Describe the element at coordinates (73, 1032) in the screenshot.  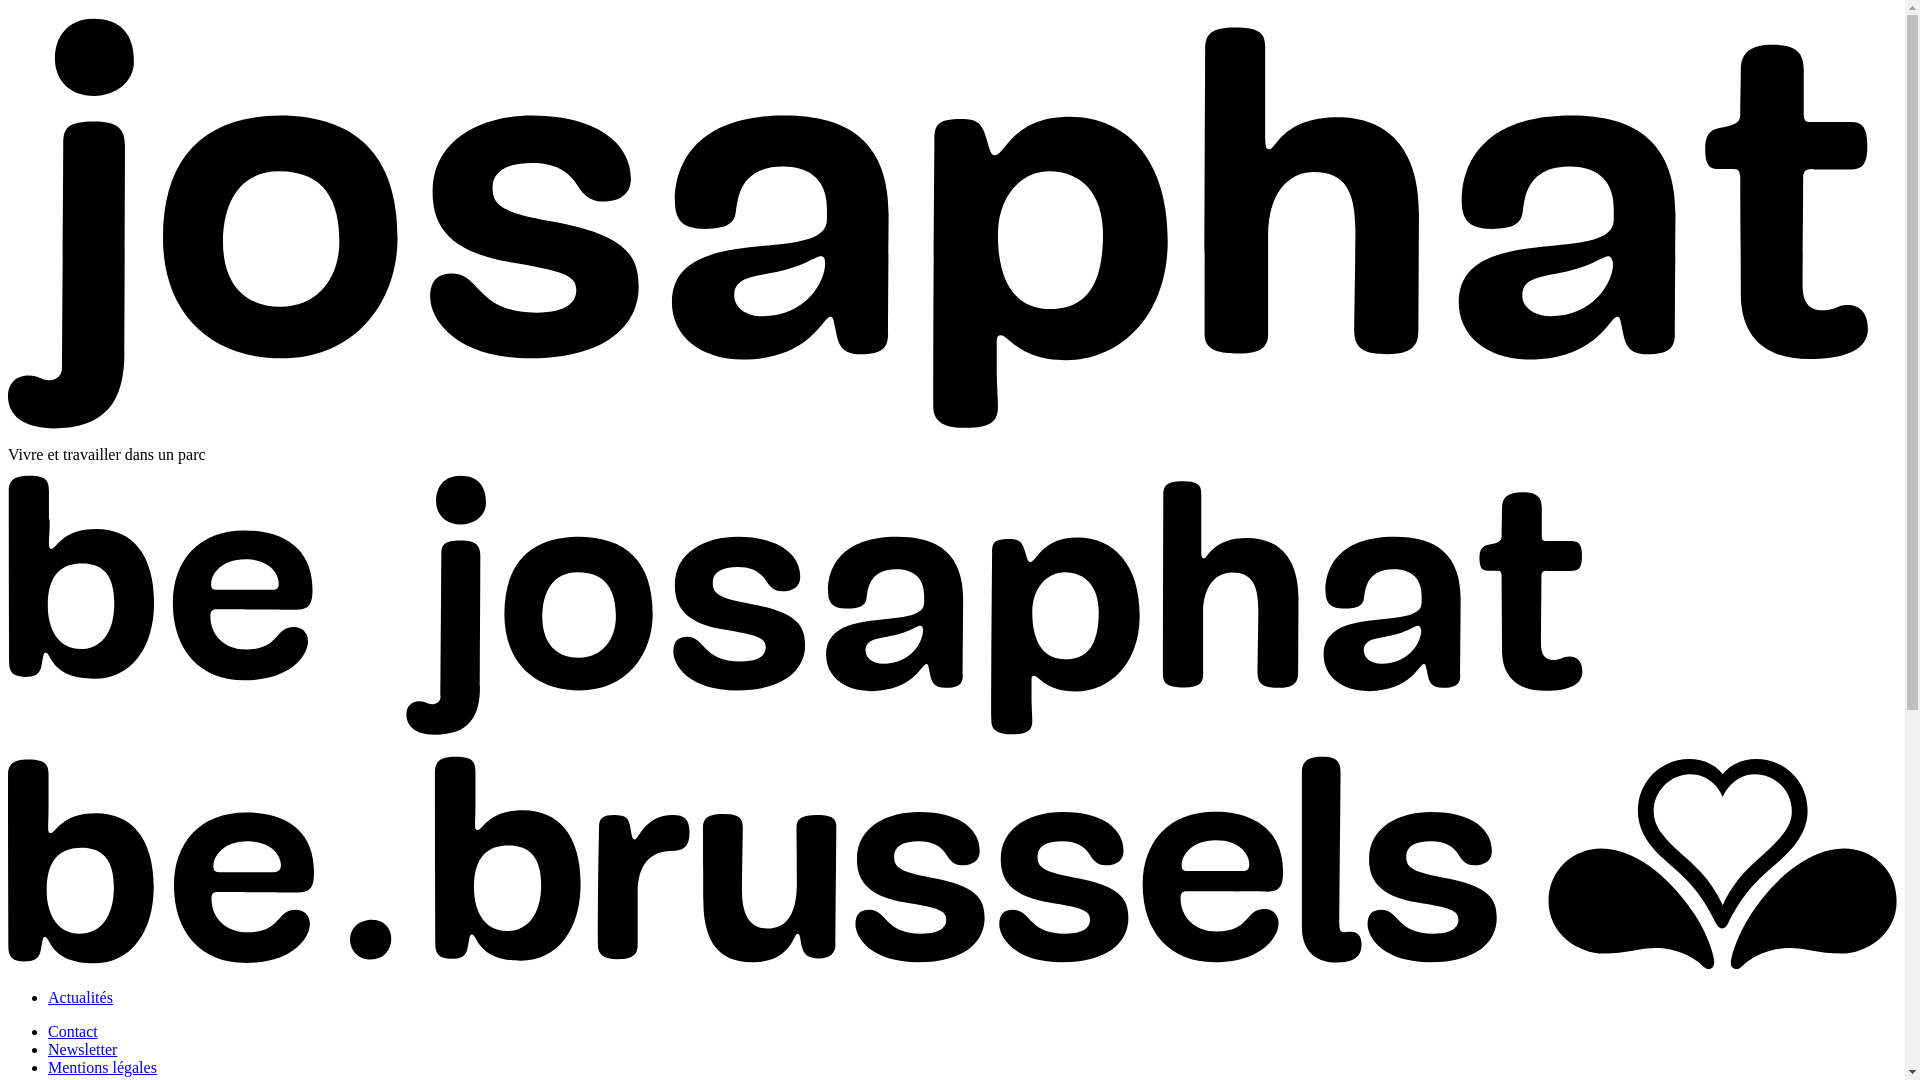
I see `Contact` at that location.